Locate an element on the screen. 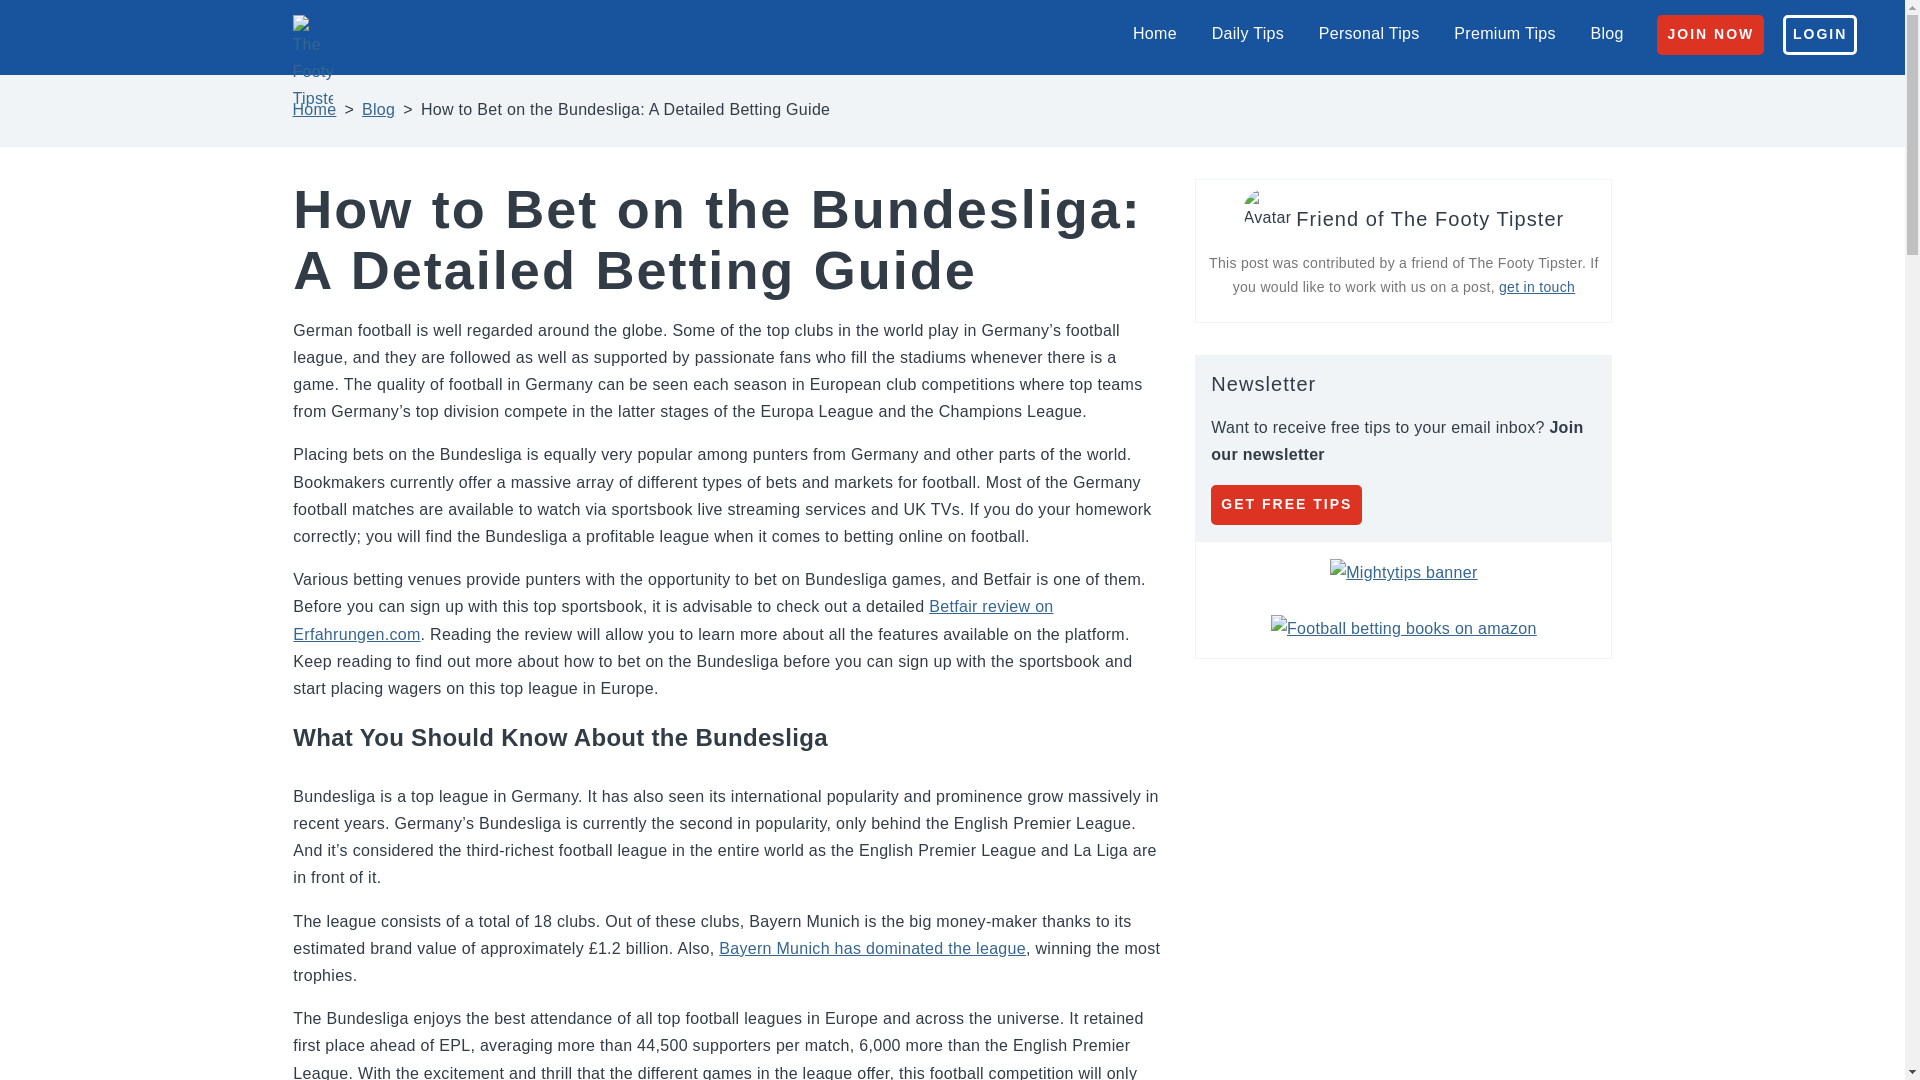  GET FREE TIPS is located at coordinates (1286, 504).